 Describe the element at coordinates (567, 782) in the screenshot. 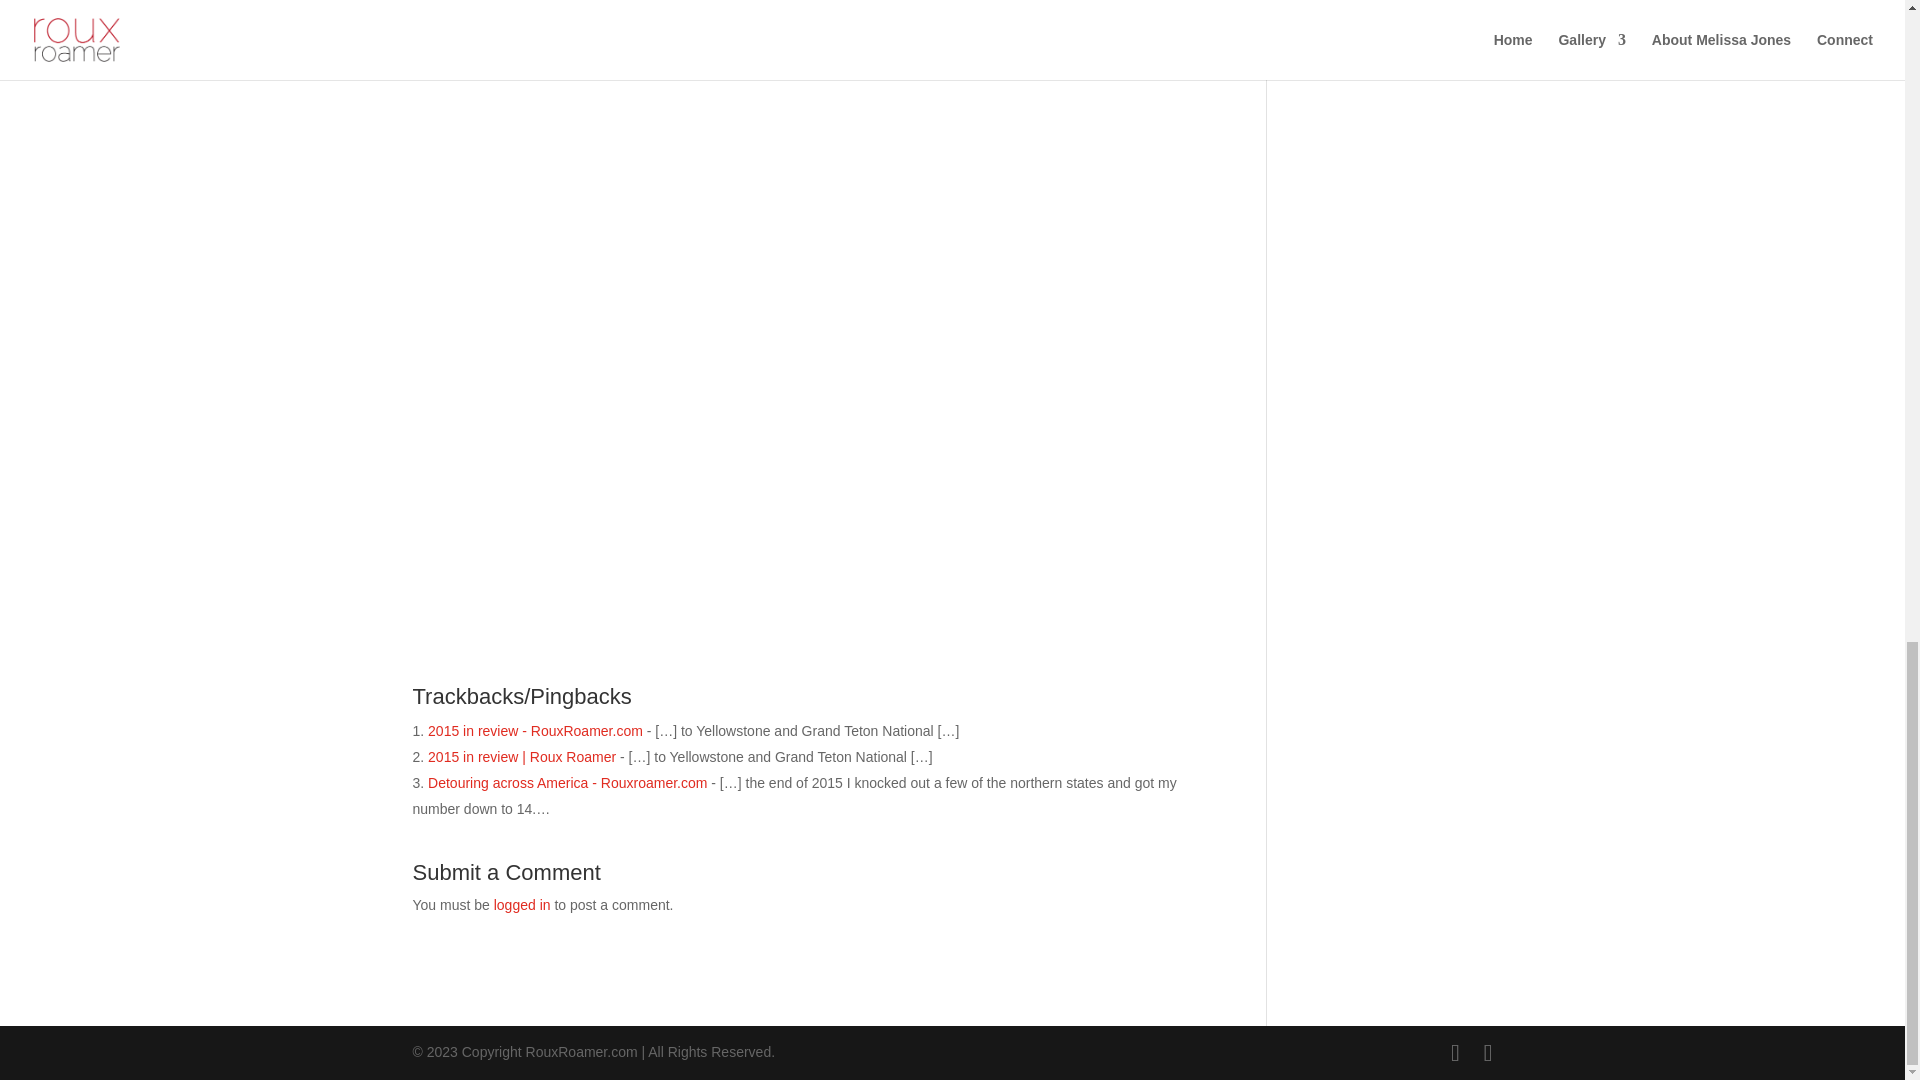

I see `Detouring across America - Rouxroamer.com` at that location.